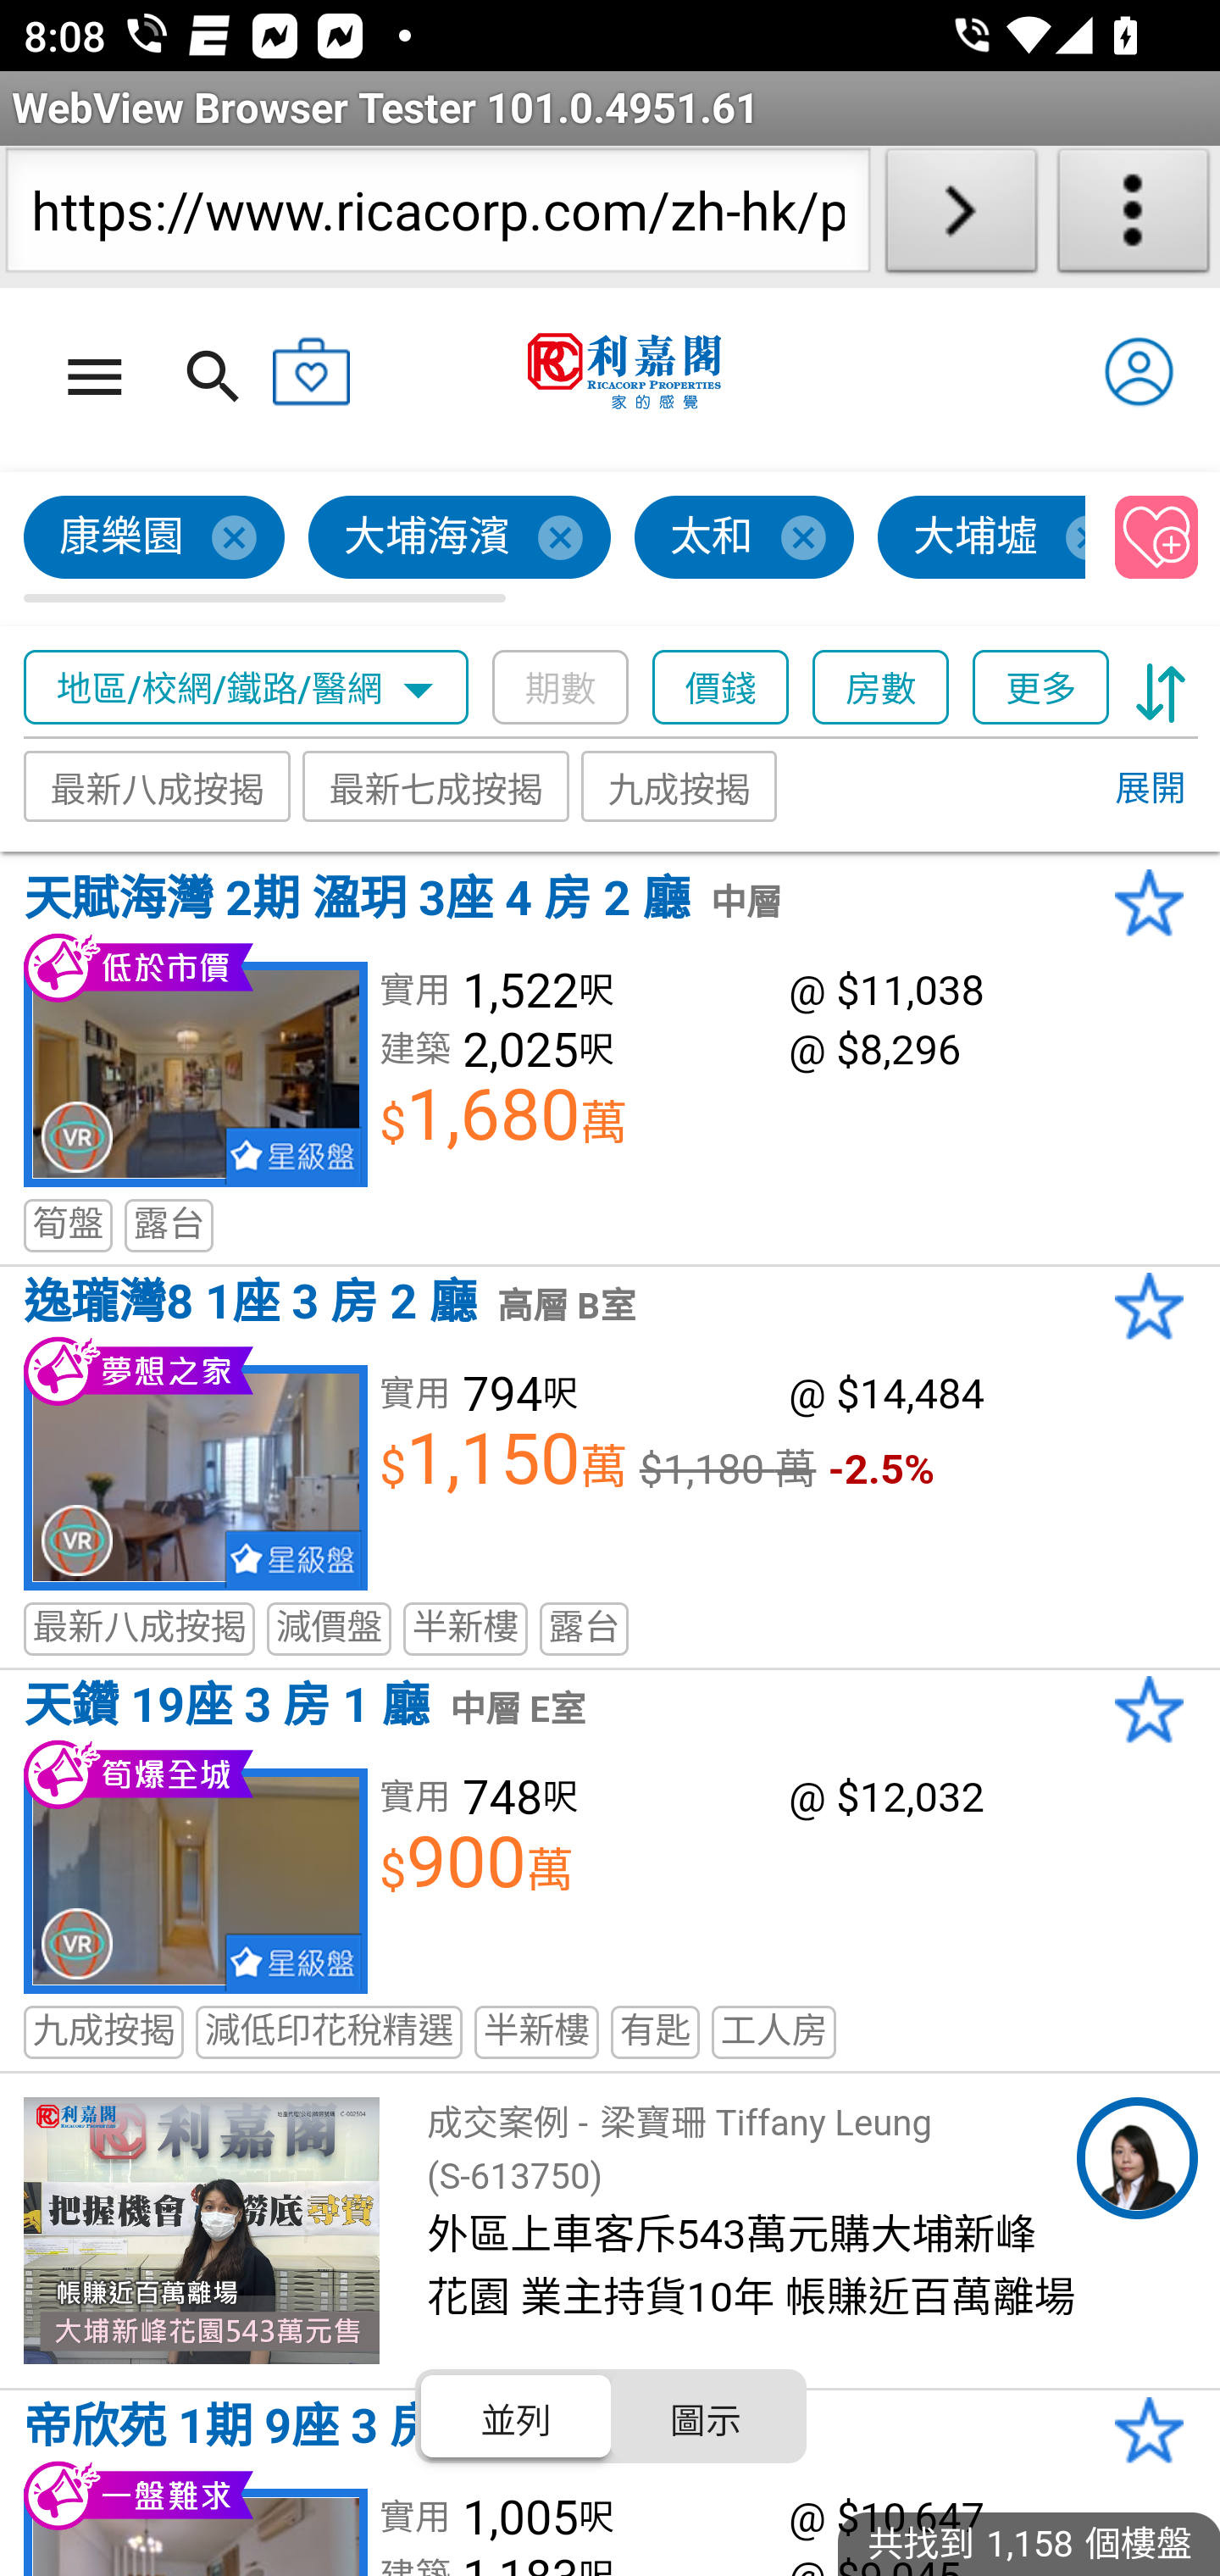 Image resolution: width=1220 pixels, height=2576 pixels. Describe the element at coordinates (961, 217) in the screenshot. I see `Load URL` at that location.